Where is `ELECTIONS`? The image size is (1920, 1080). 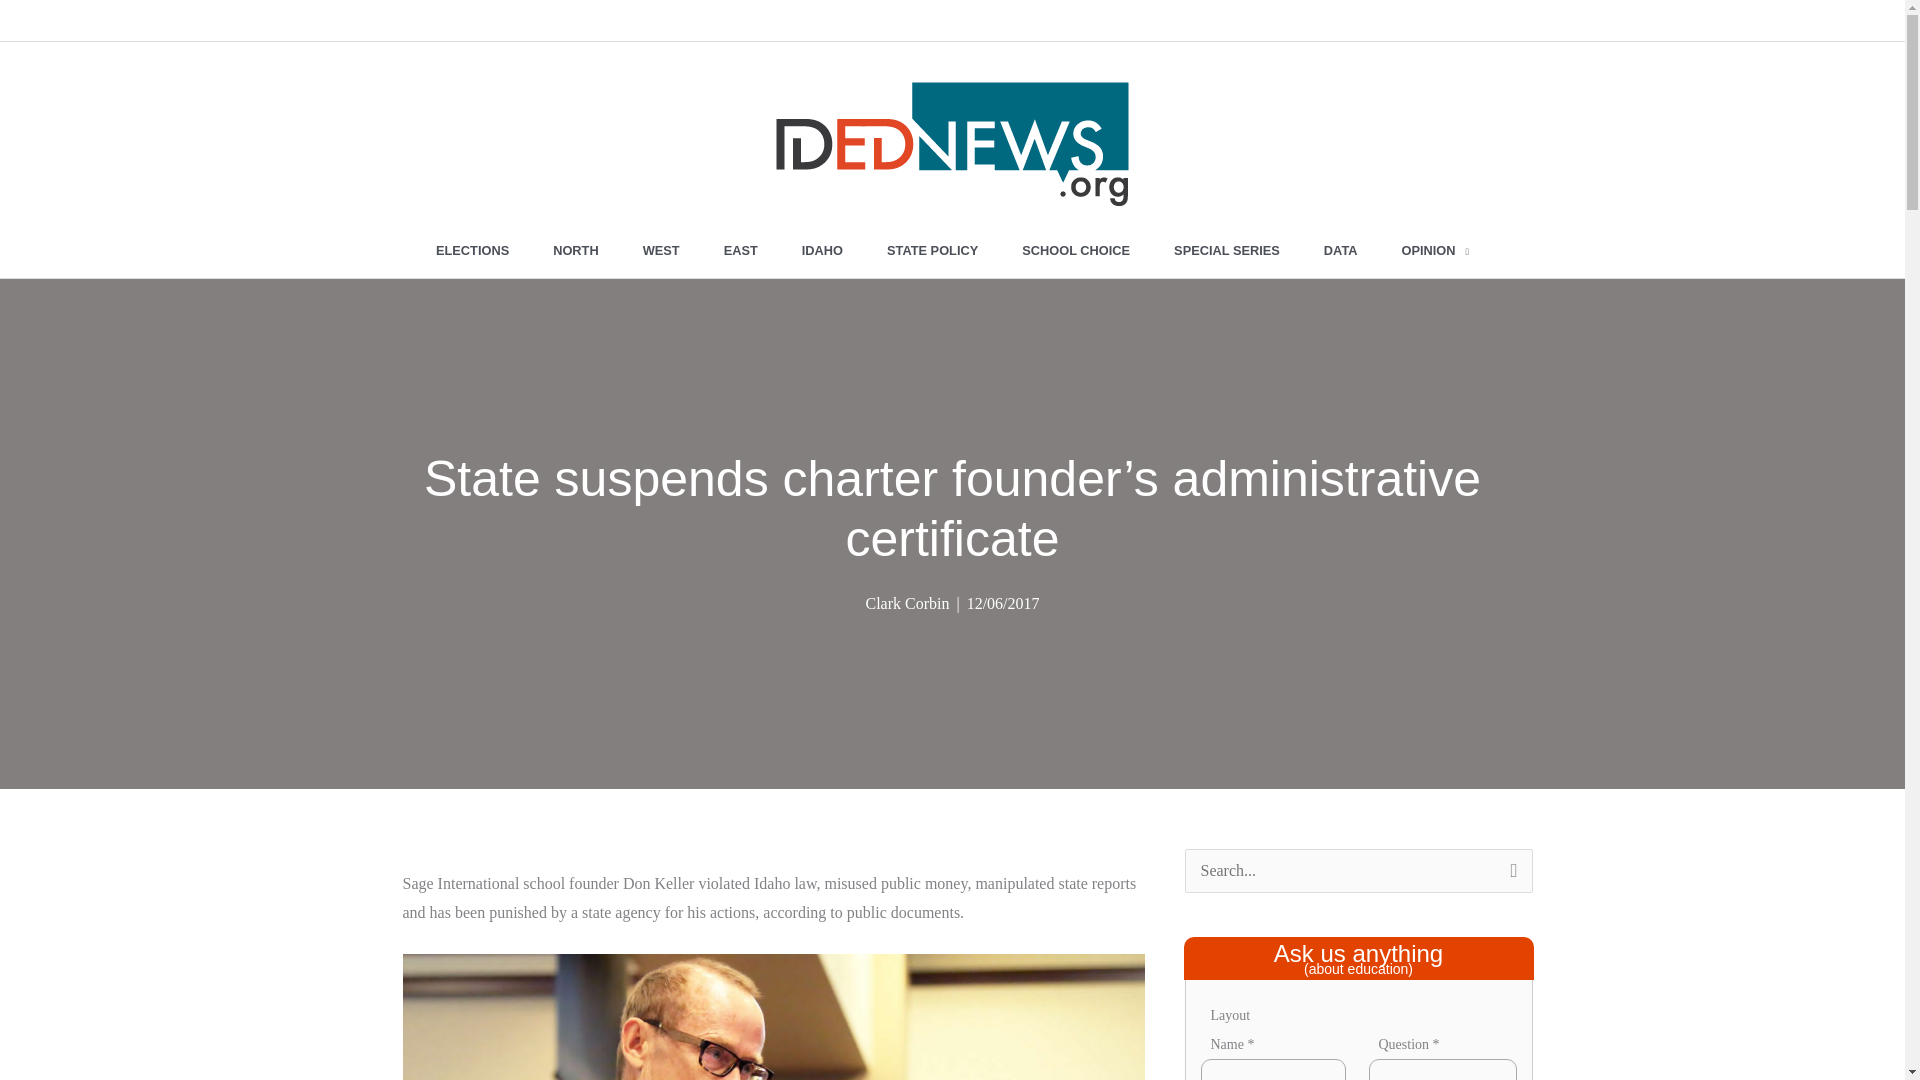 ELECTIONS is located at coordinates (472, 250).